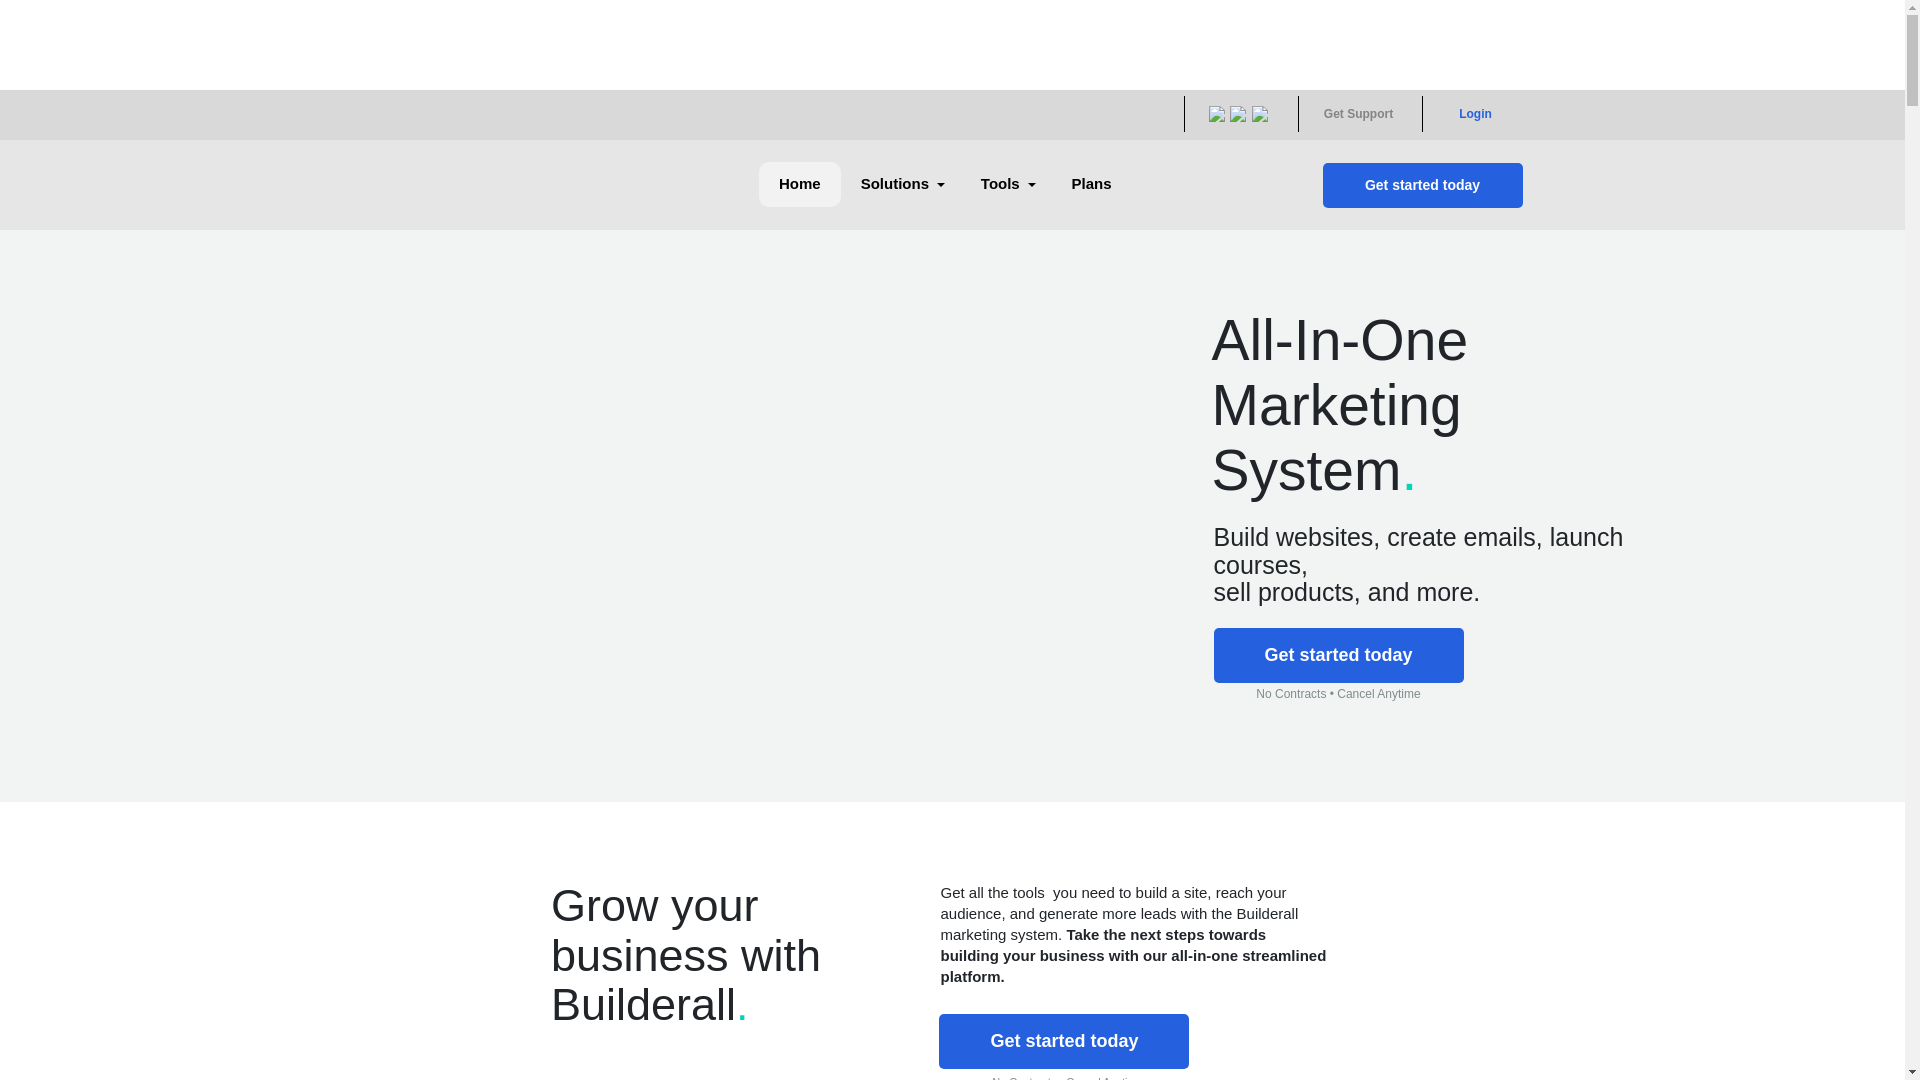 The image size is (1920, 1080). What do you see at coordinates (1422, 186) in the screenshot?
I see `Get started today` at bounding box center [1422, 186].